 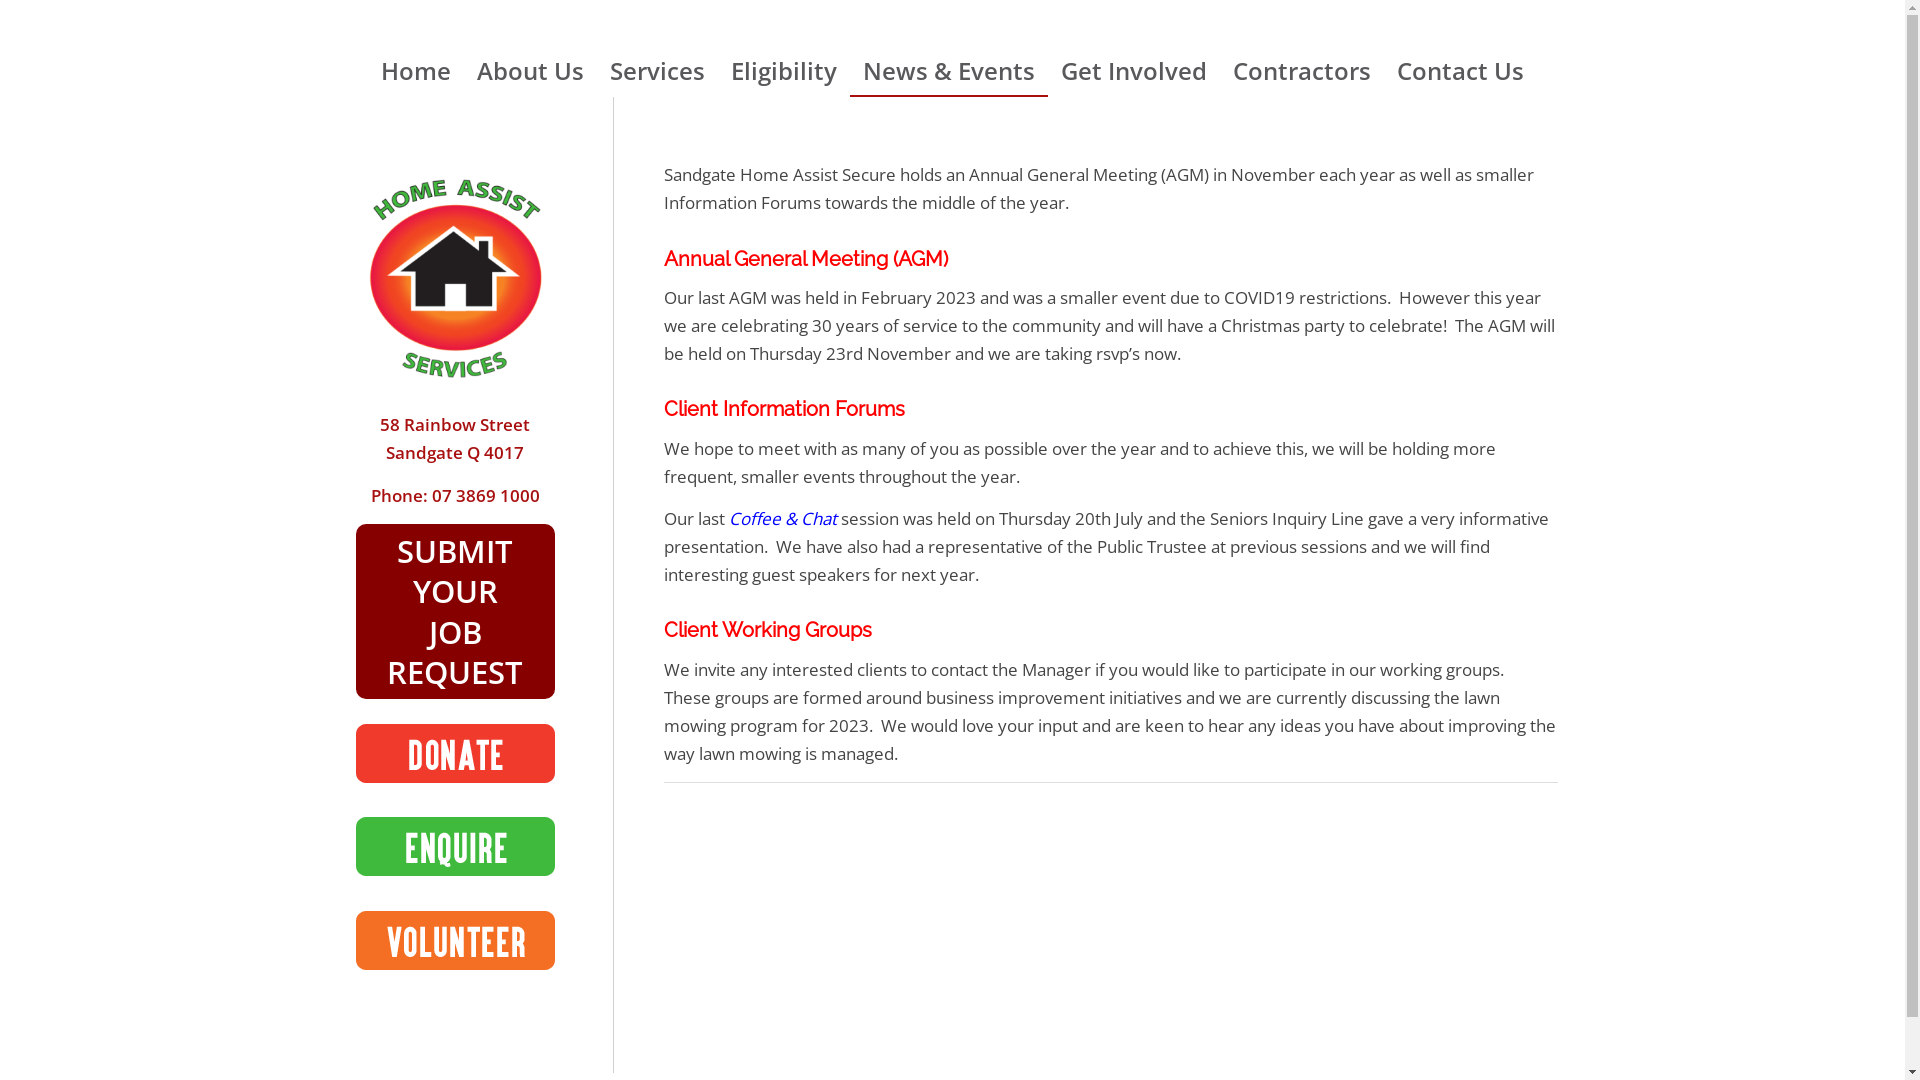 What do you see at coordinates (658, 71) in the screenshot?
I see `Services` at bounding box center [658, 71].